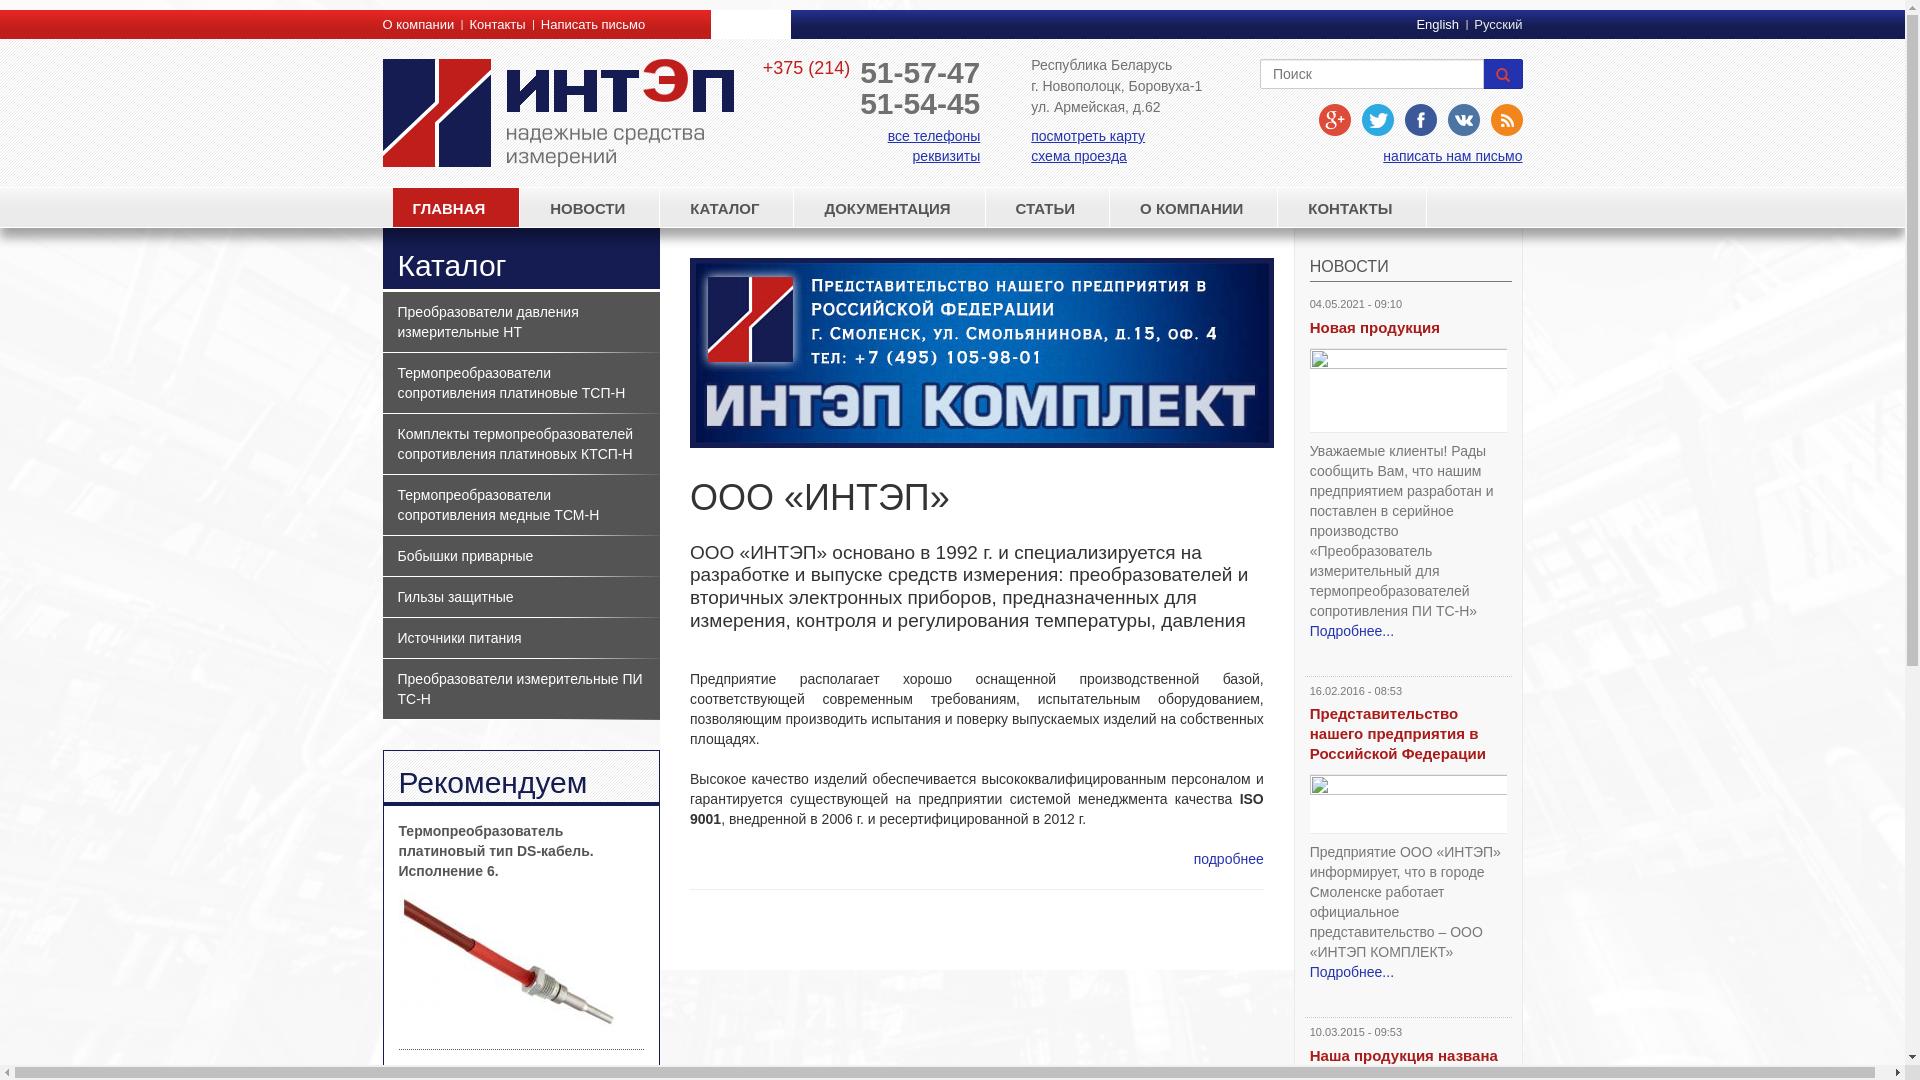 The height and width of the screenshot is (1080, 1920). What do you see at coordinates (920, 104) in the screenshot?
I see `51-54-45` at bounding box center [920, 104].